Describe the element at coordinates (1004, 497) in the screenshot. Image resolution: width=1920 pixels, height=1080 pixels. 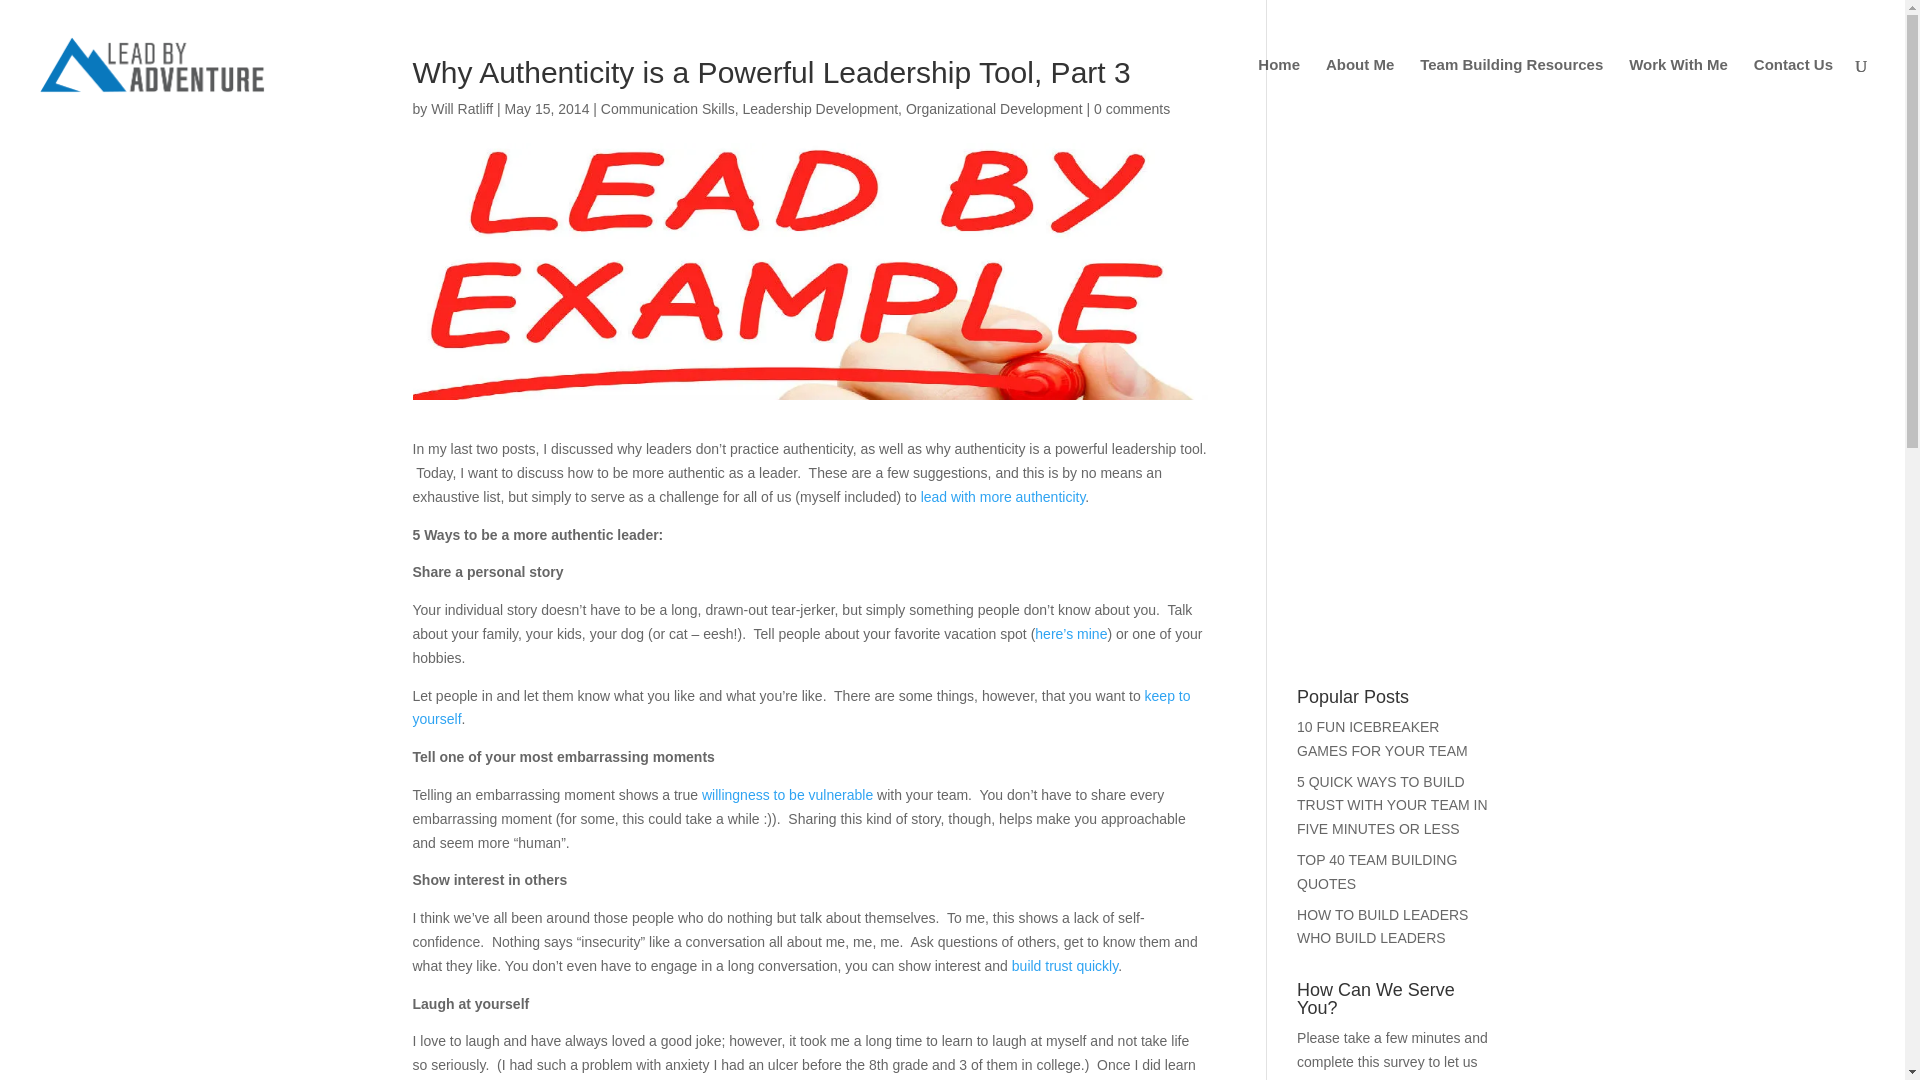
I see `Lead Authentically, Without Oversharing` at that location.